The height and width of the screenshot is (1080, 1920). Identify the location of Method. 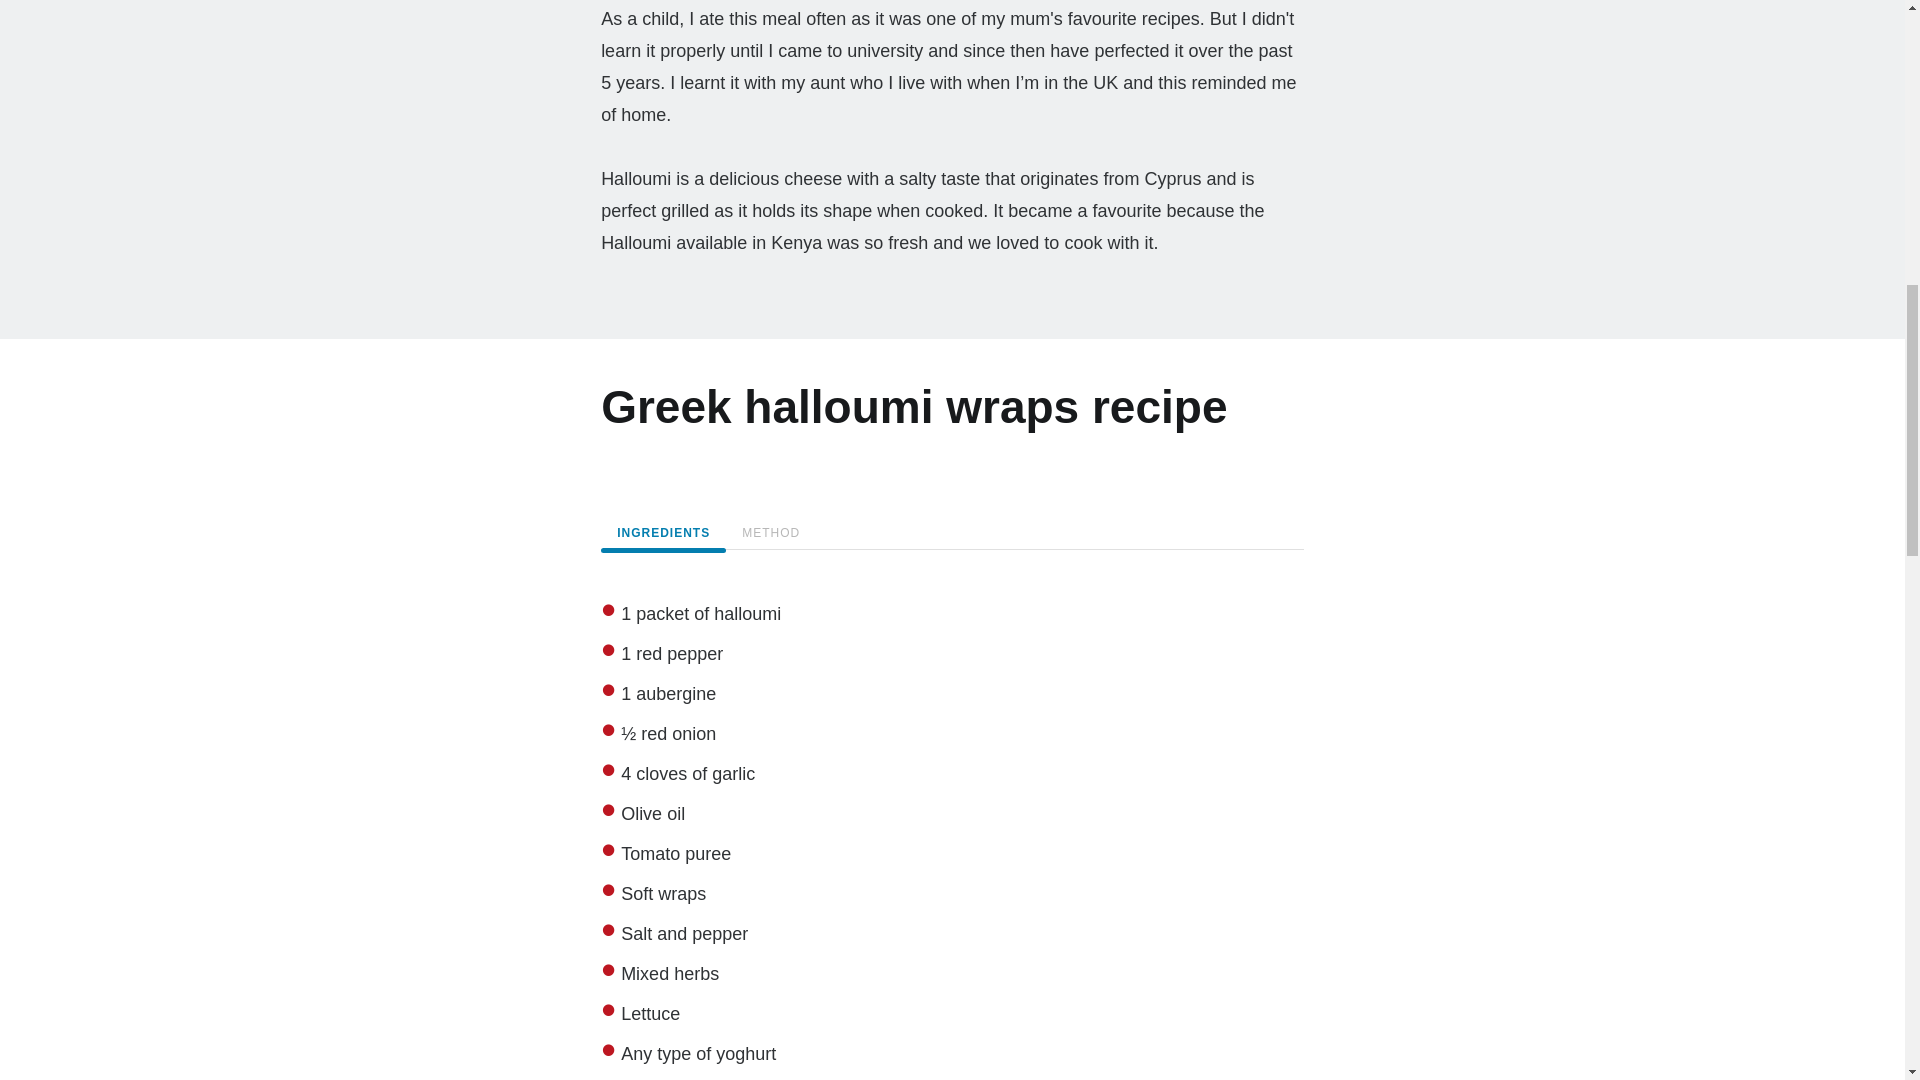
(770, 532).